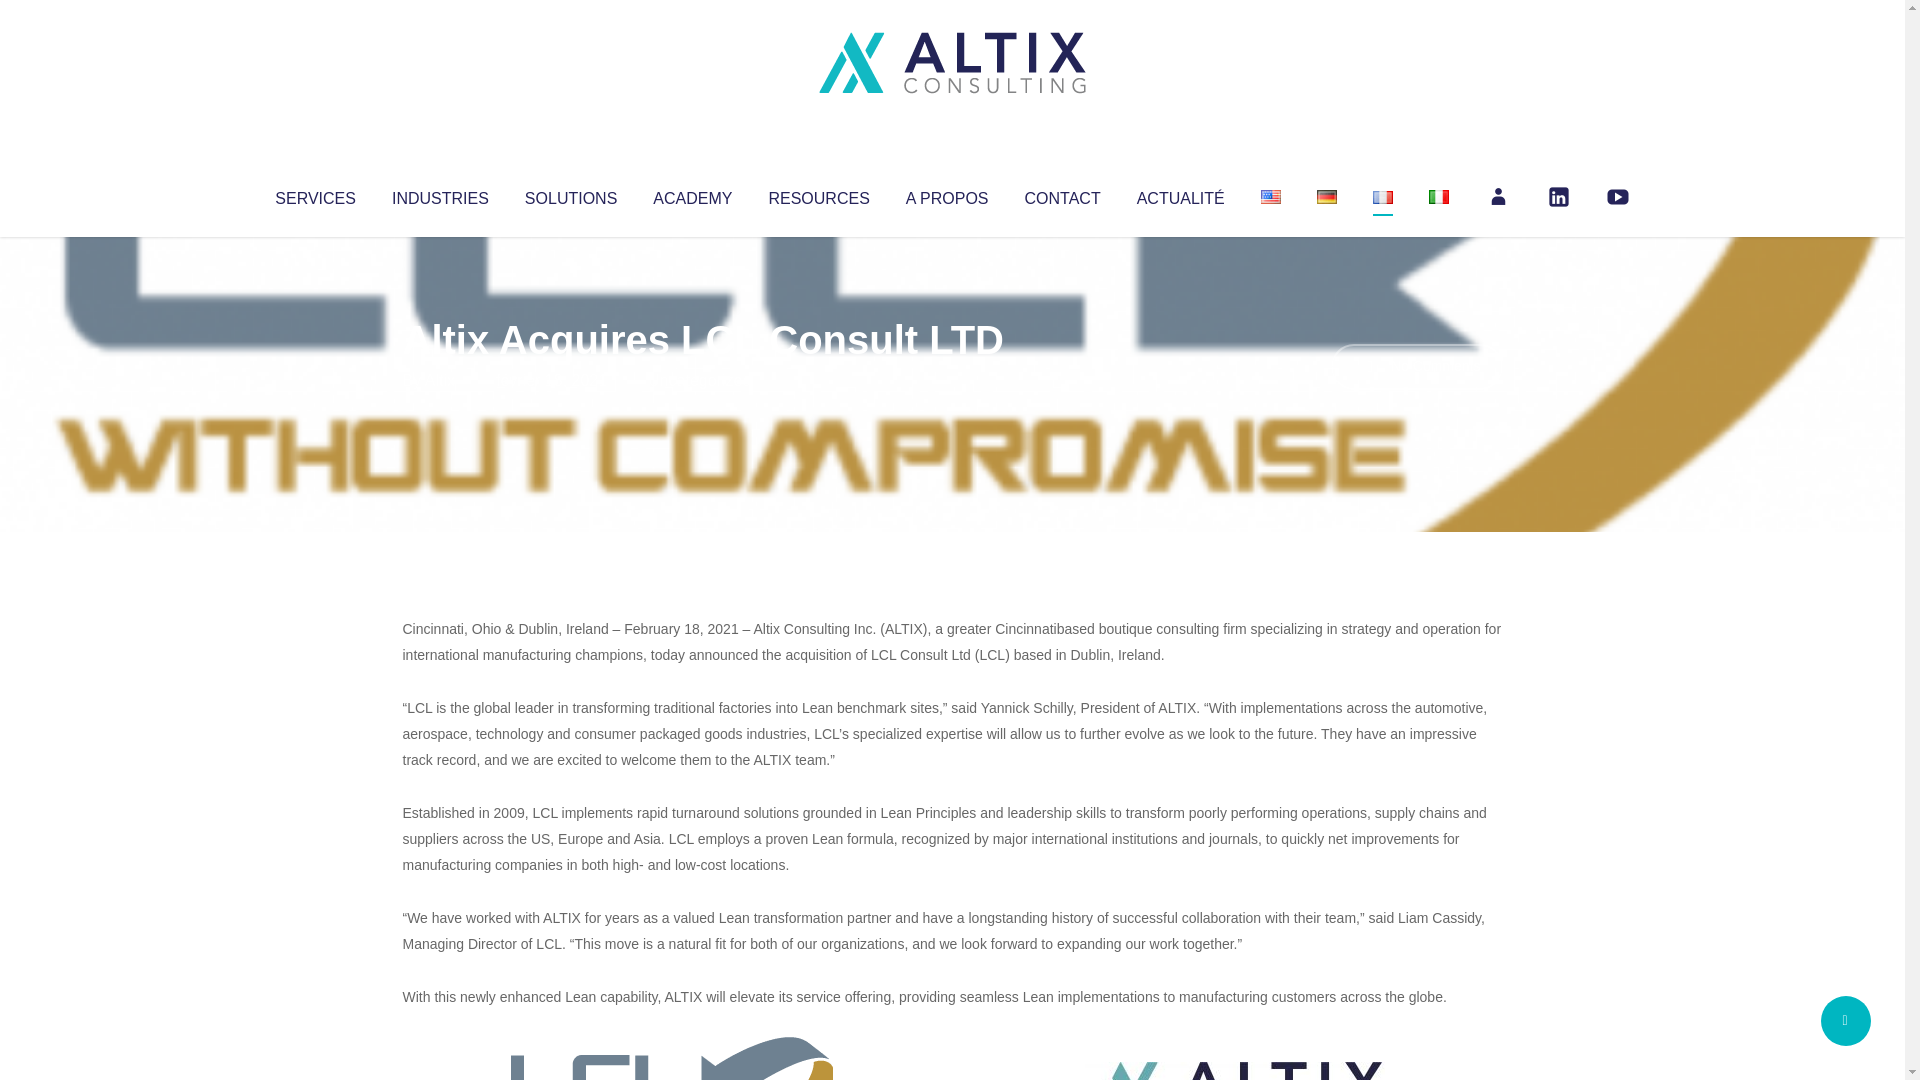  I want to click on RESOURCES, so click(818, 194).